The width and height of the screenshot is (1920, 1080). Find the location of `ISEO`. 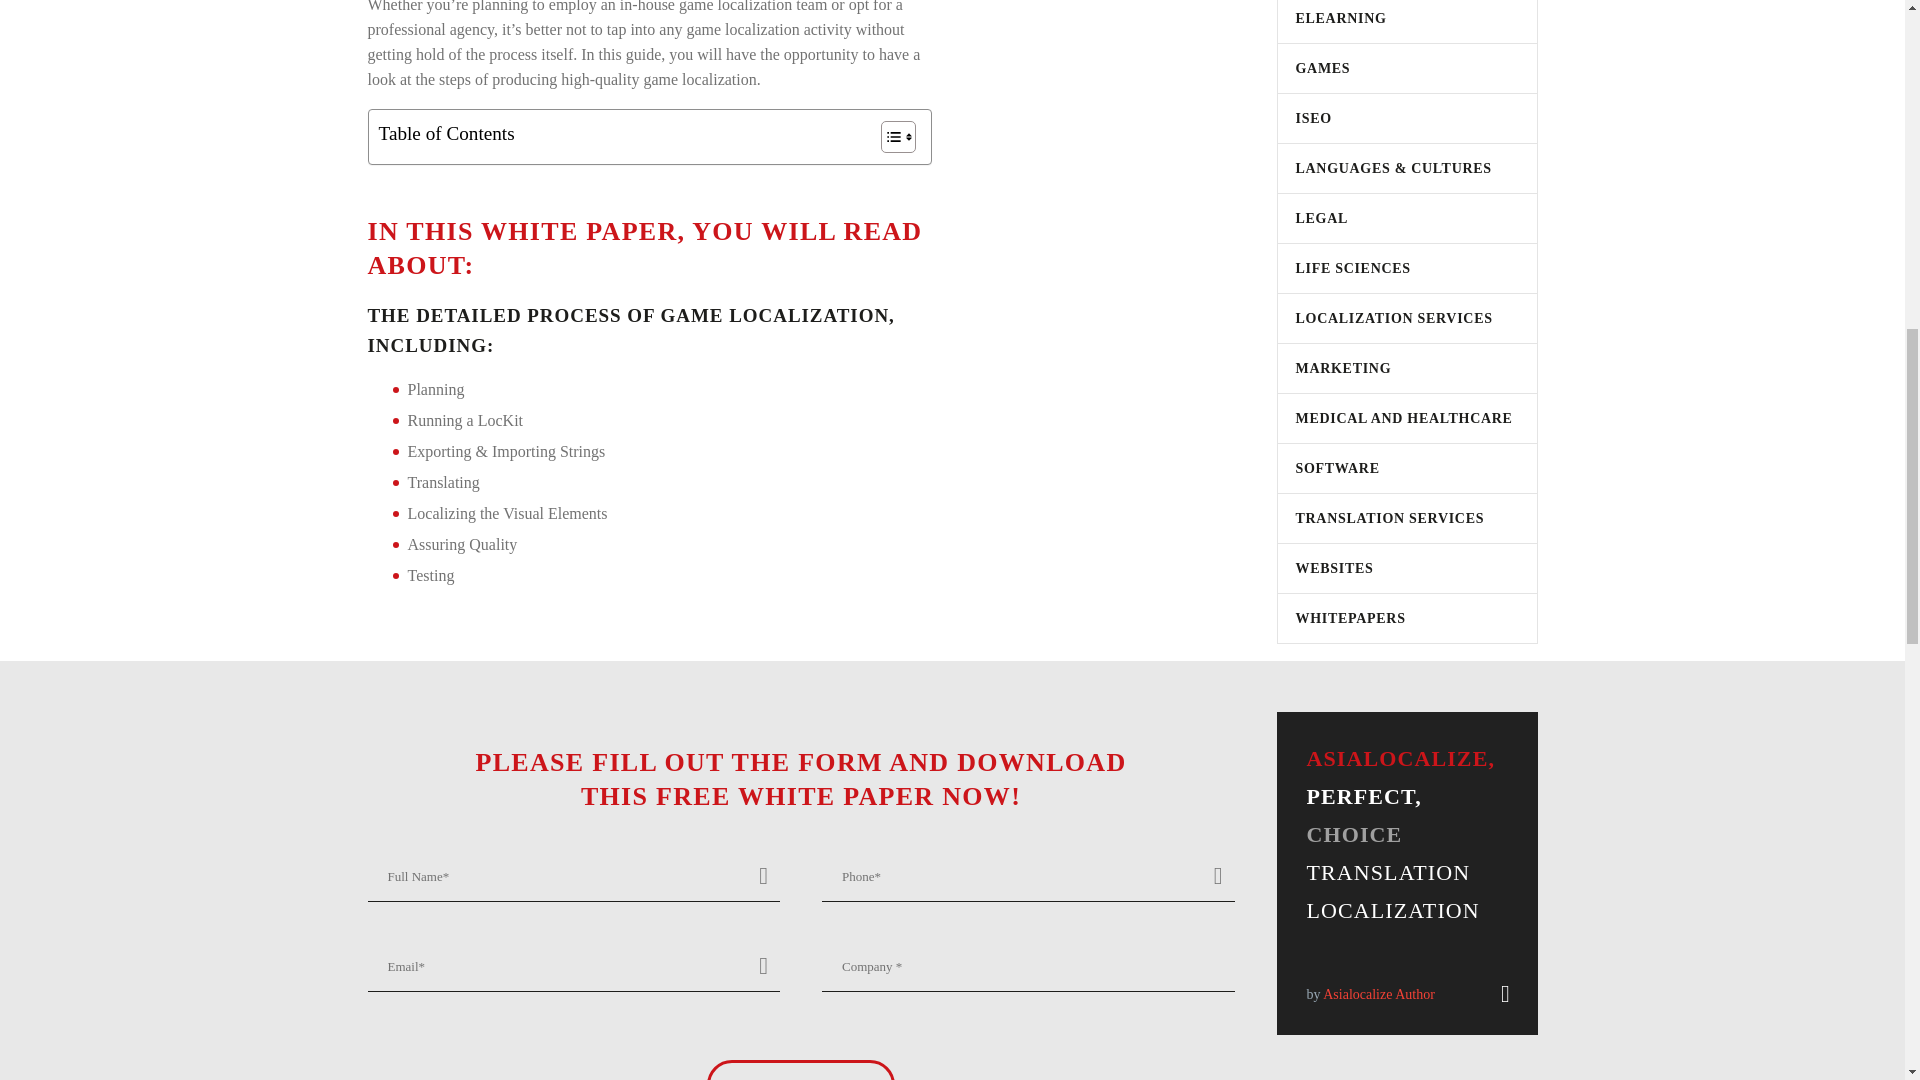

ISEO is located at coordinates (1305, 118).